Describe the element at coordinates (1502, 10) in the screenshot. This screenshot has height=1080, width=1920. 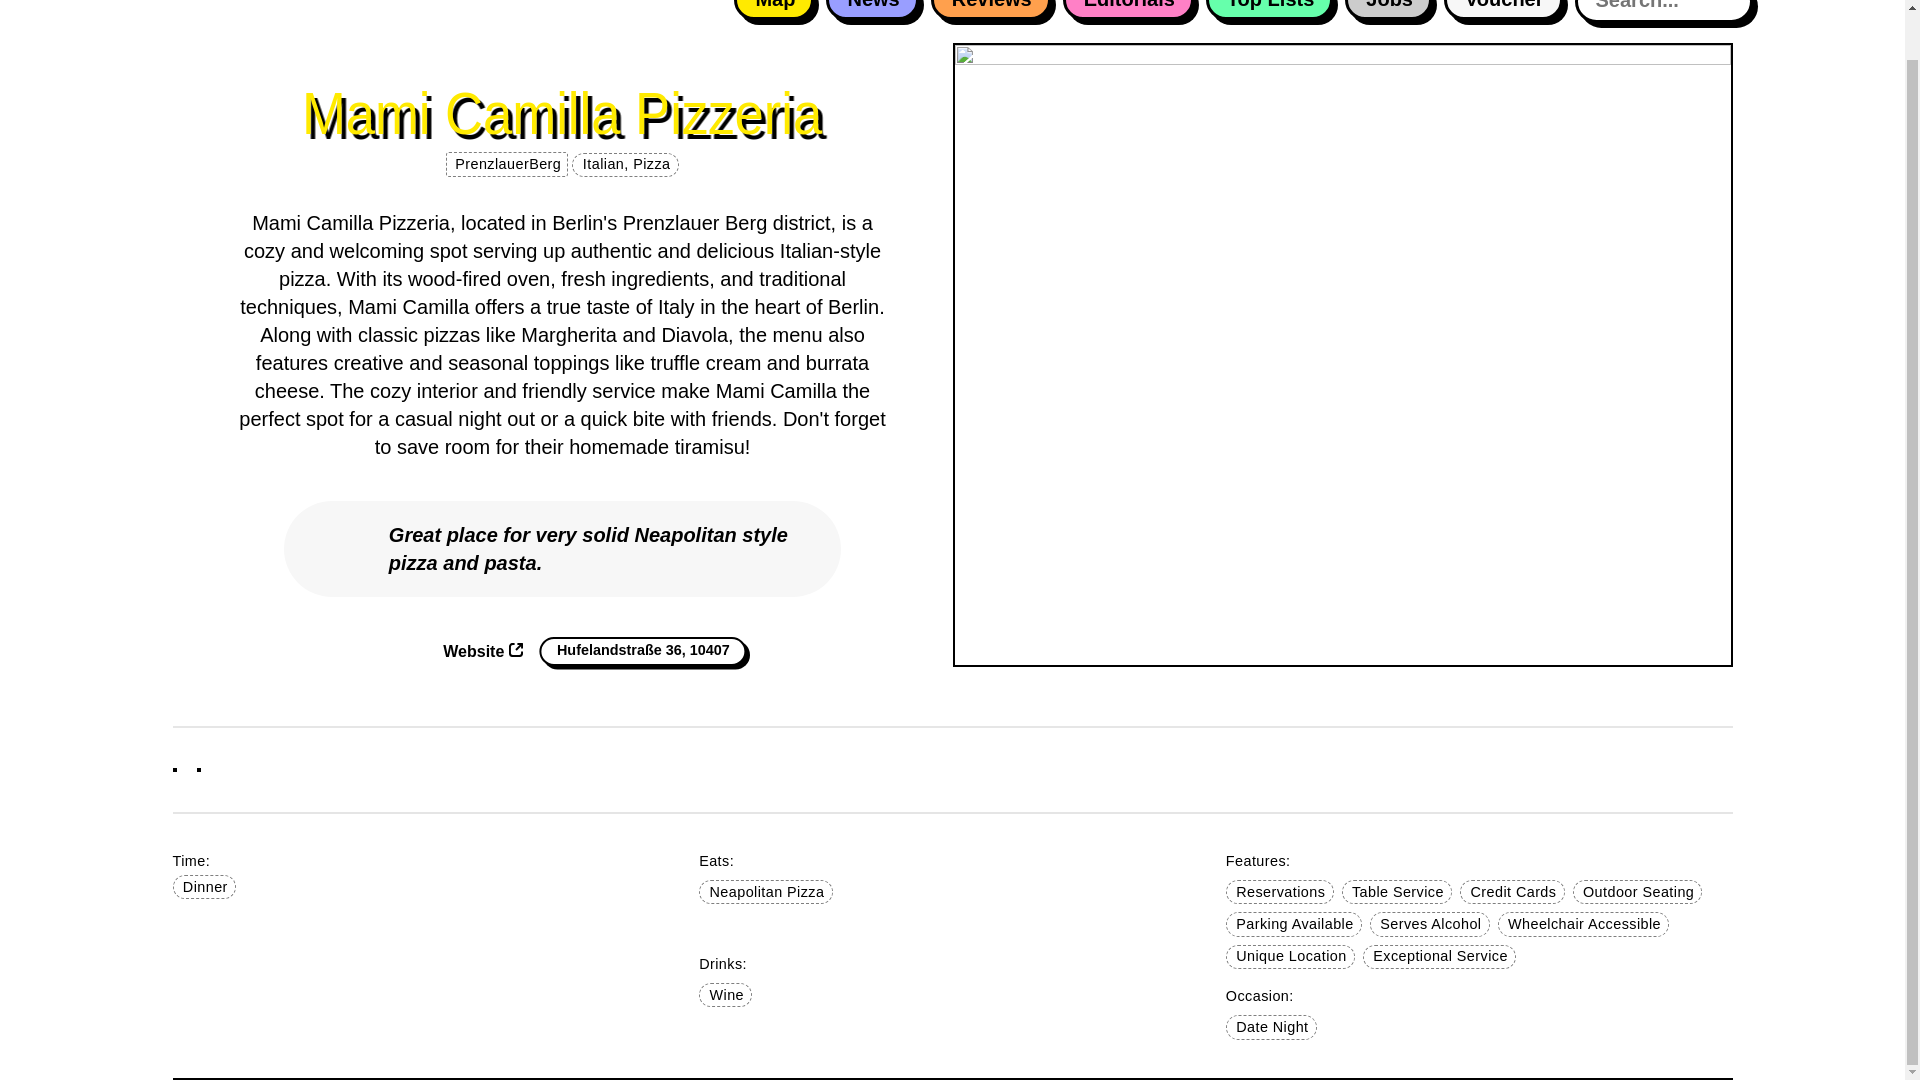
I see `Voucher` at that location.